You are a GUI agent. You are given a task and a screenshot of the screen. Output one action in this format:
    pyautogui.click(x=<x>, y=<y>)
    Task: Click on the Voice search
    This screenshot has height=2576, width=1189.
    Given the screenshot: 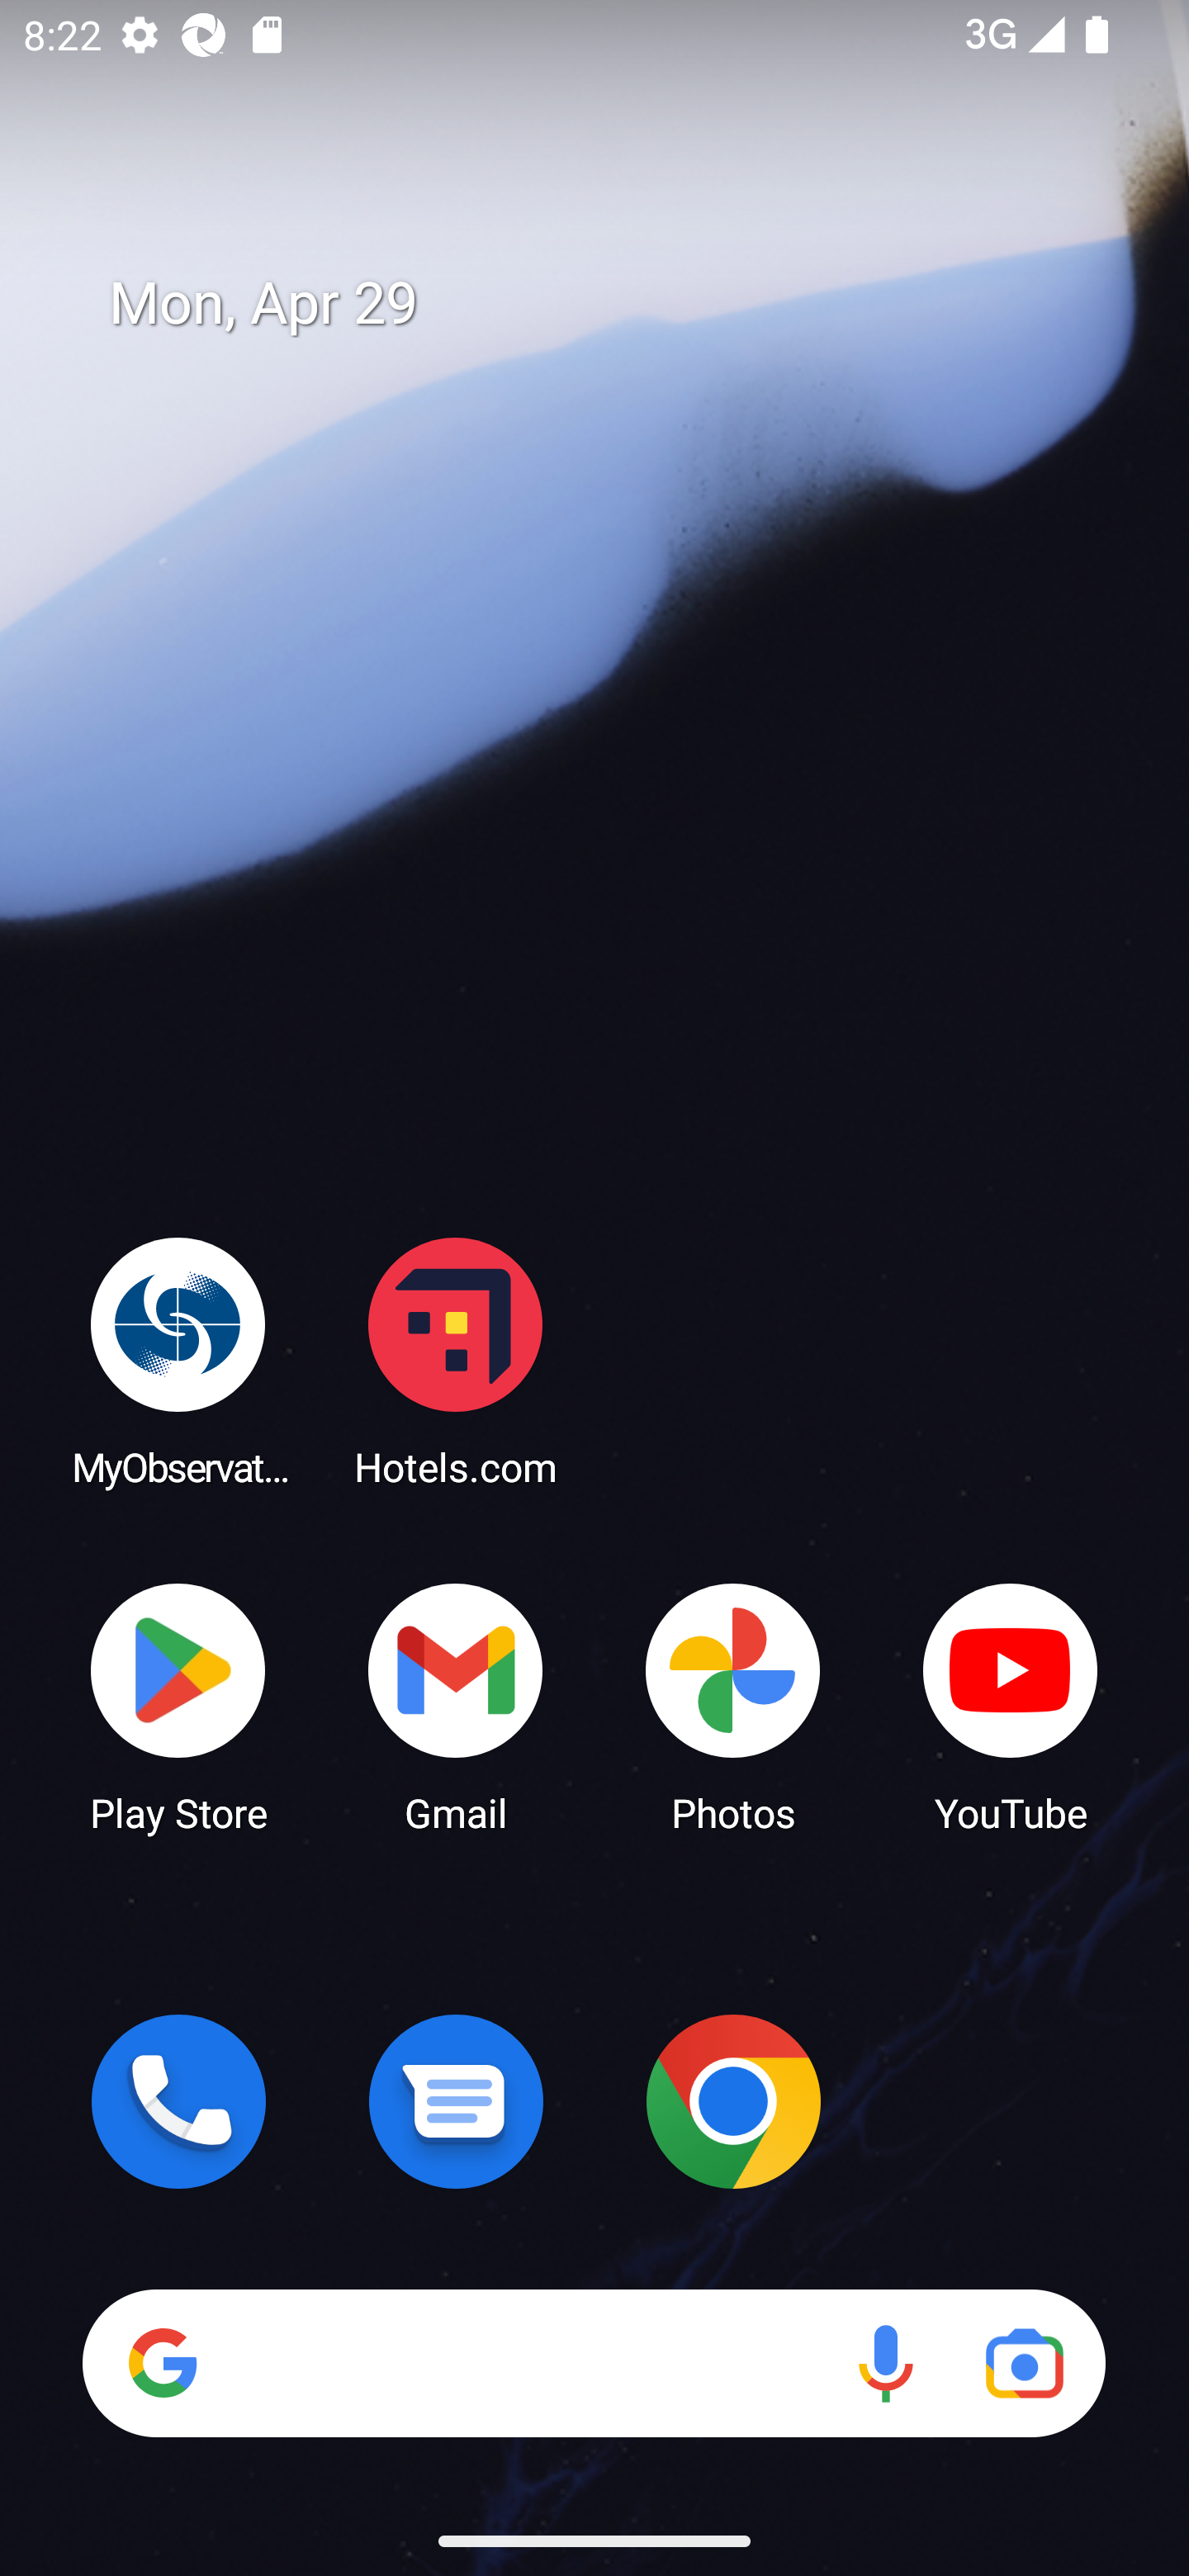 What is the action you would take?
    pyautogui.click(x=885, y=2363)
    